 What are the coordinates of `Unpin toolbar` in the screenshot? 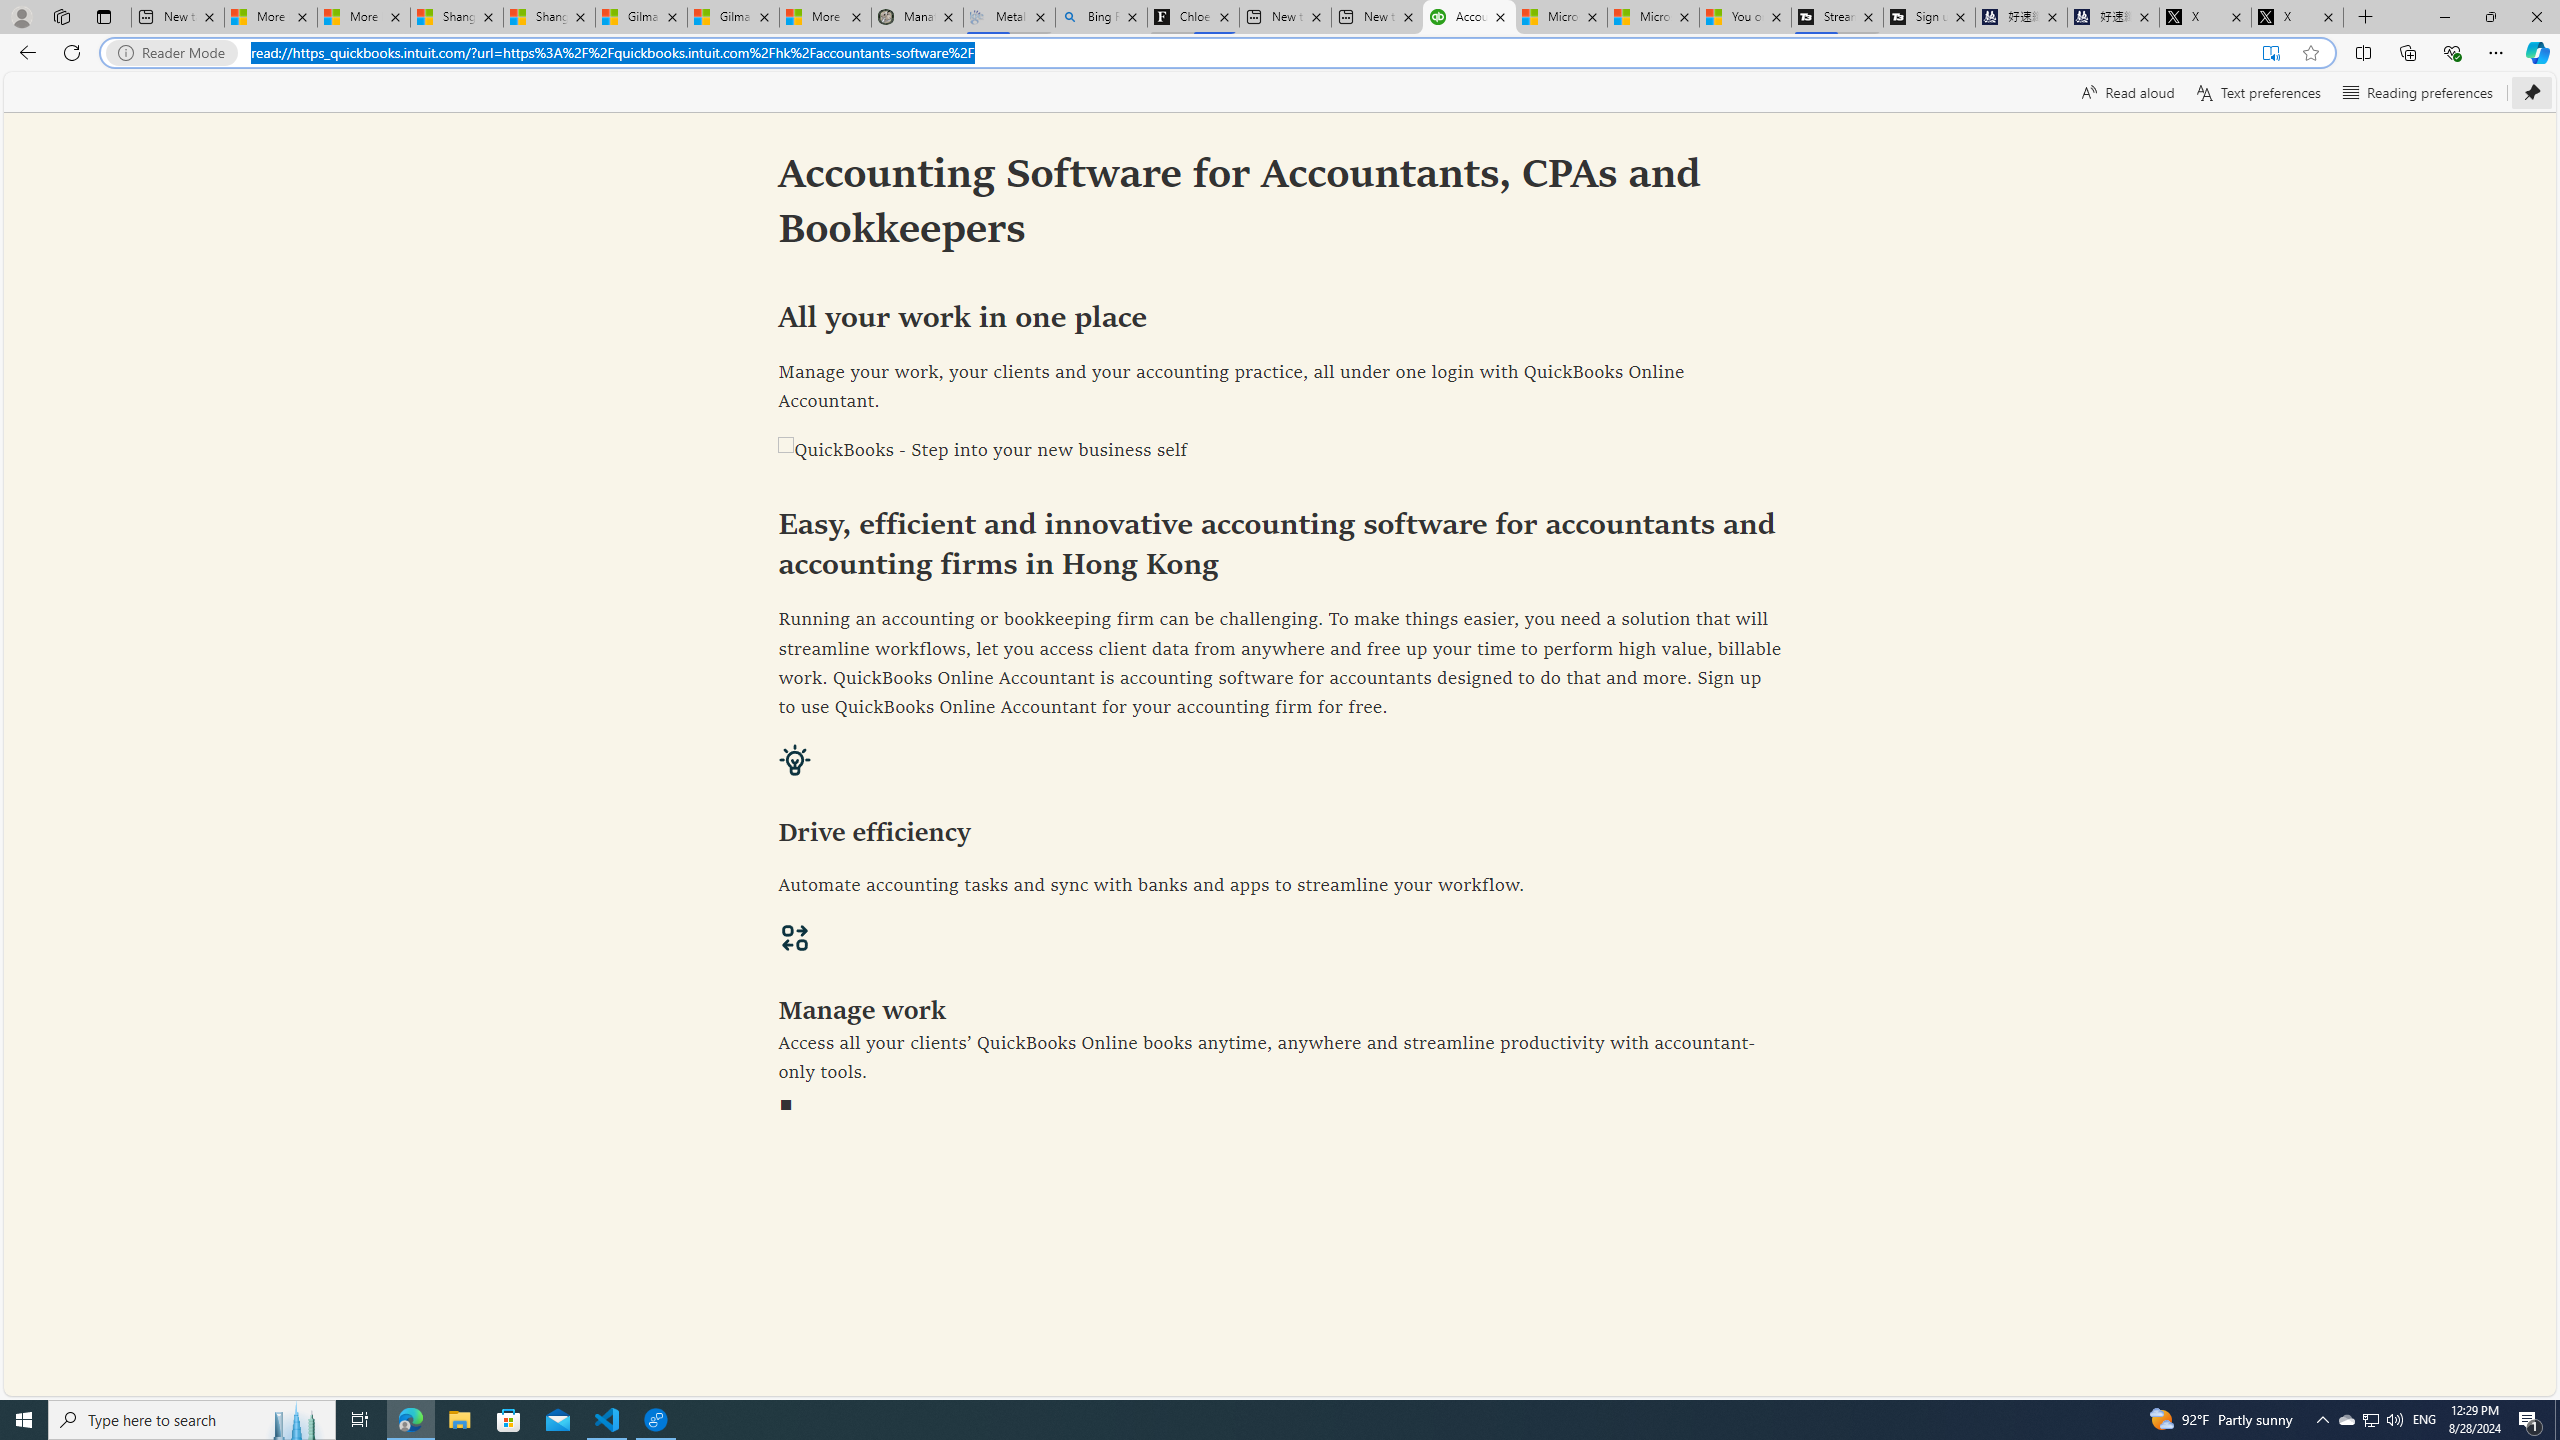 It's located at (2532, 92).